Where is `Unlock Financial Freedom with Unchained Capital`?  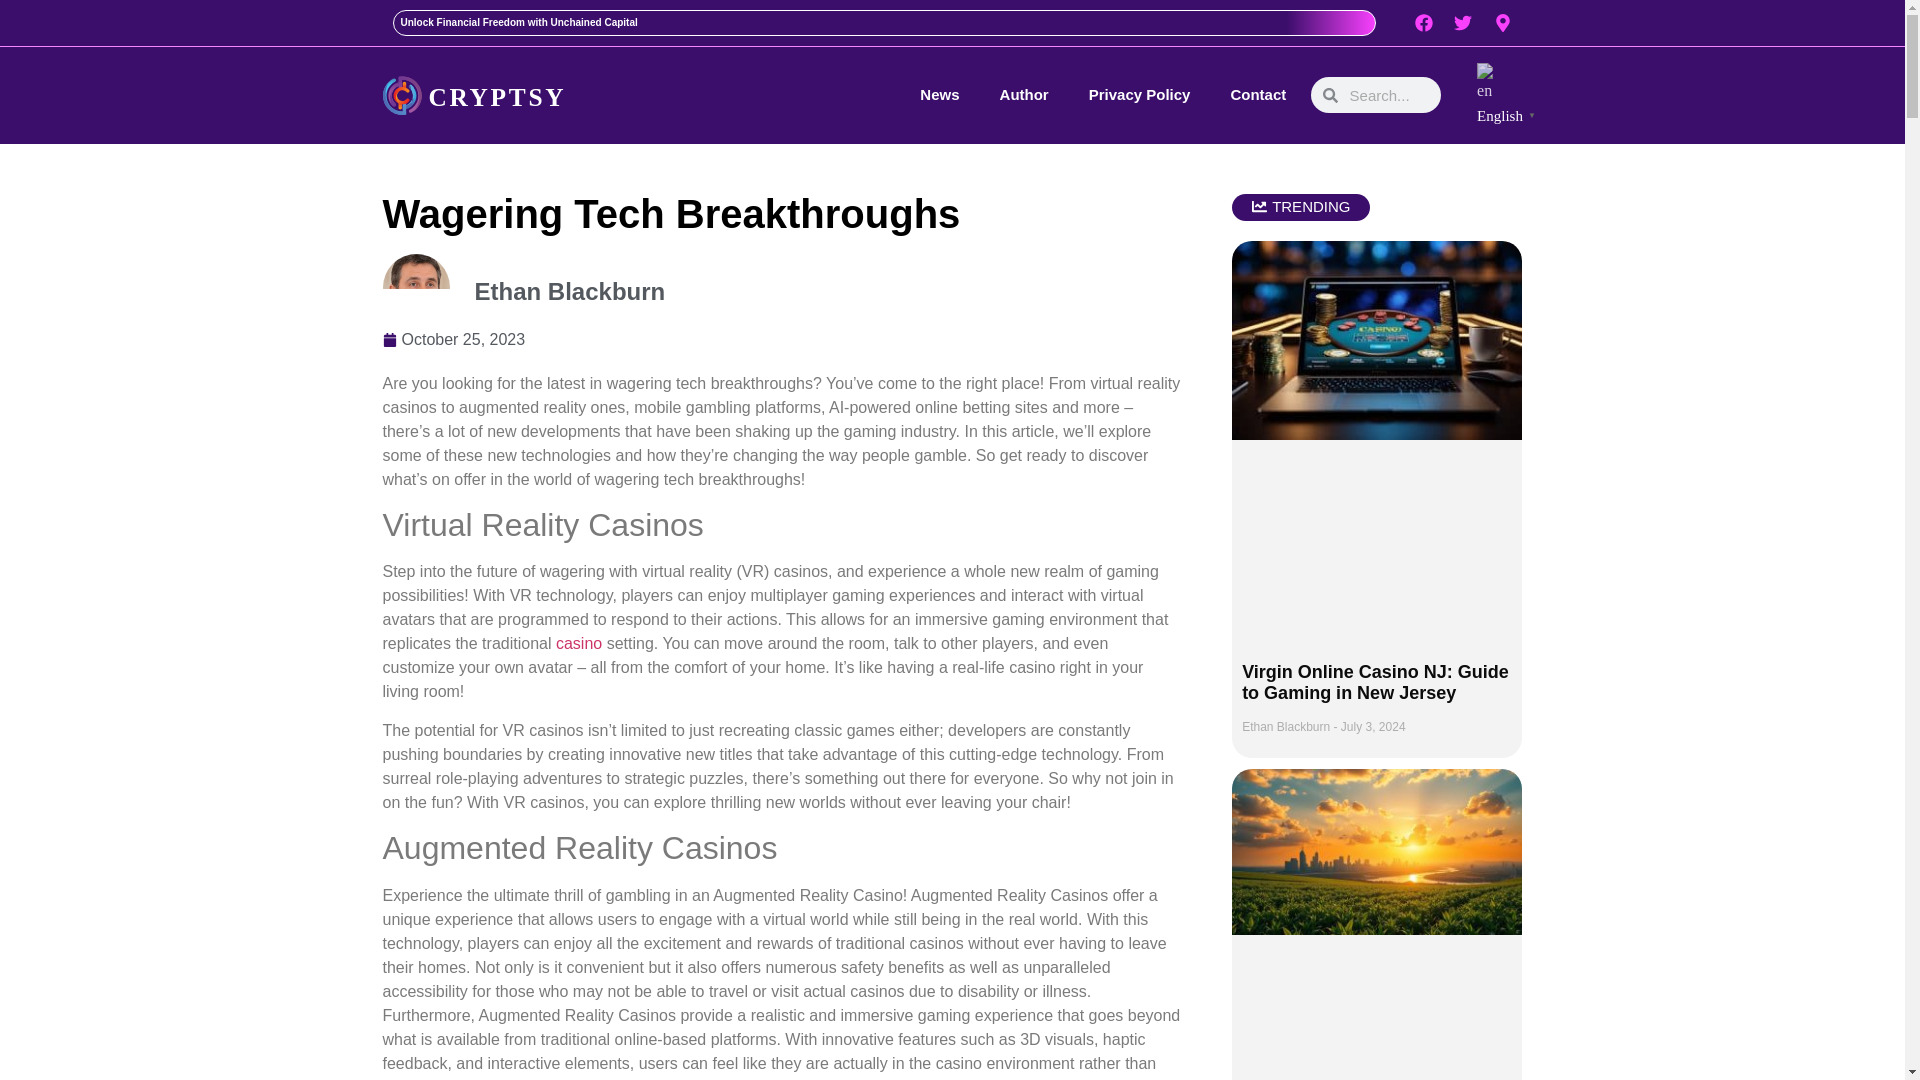
Unlock Financial Freedom with Unchained Capital is located at coordinates (518, 22).